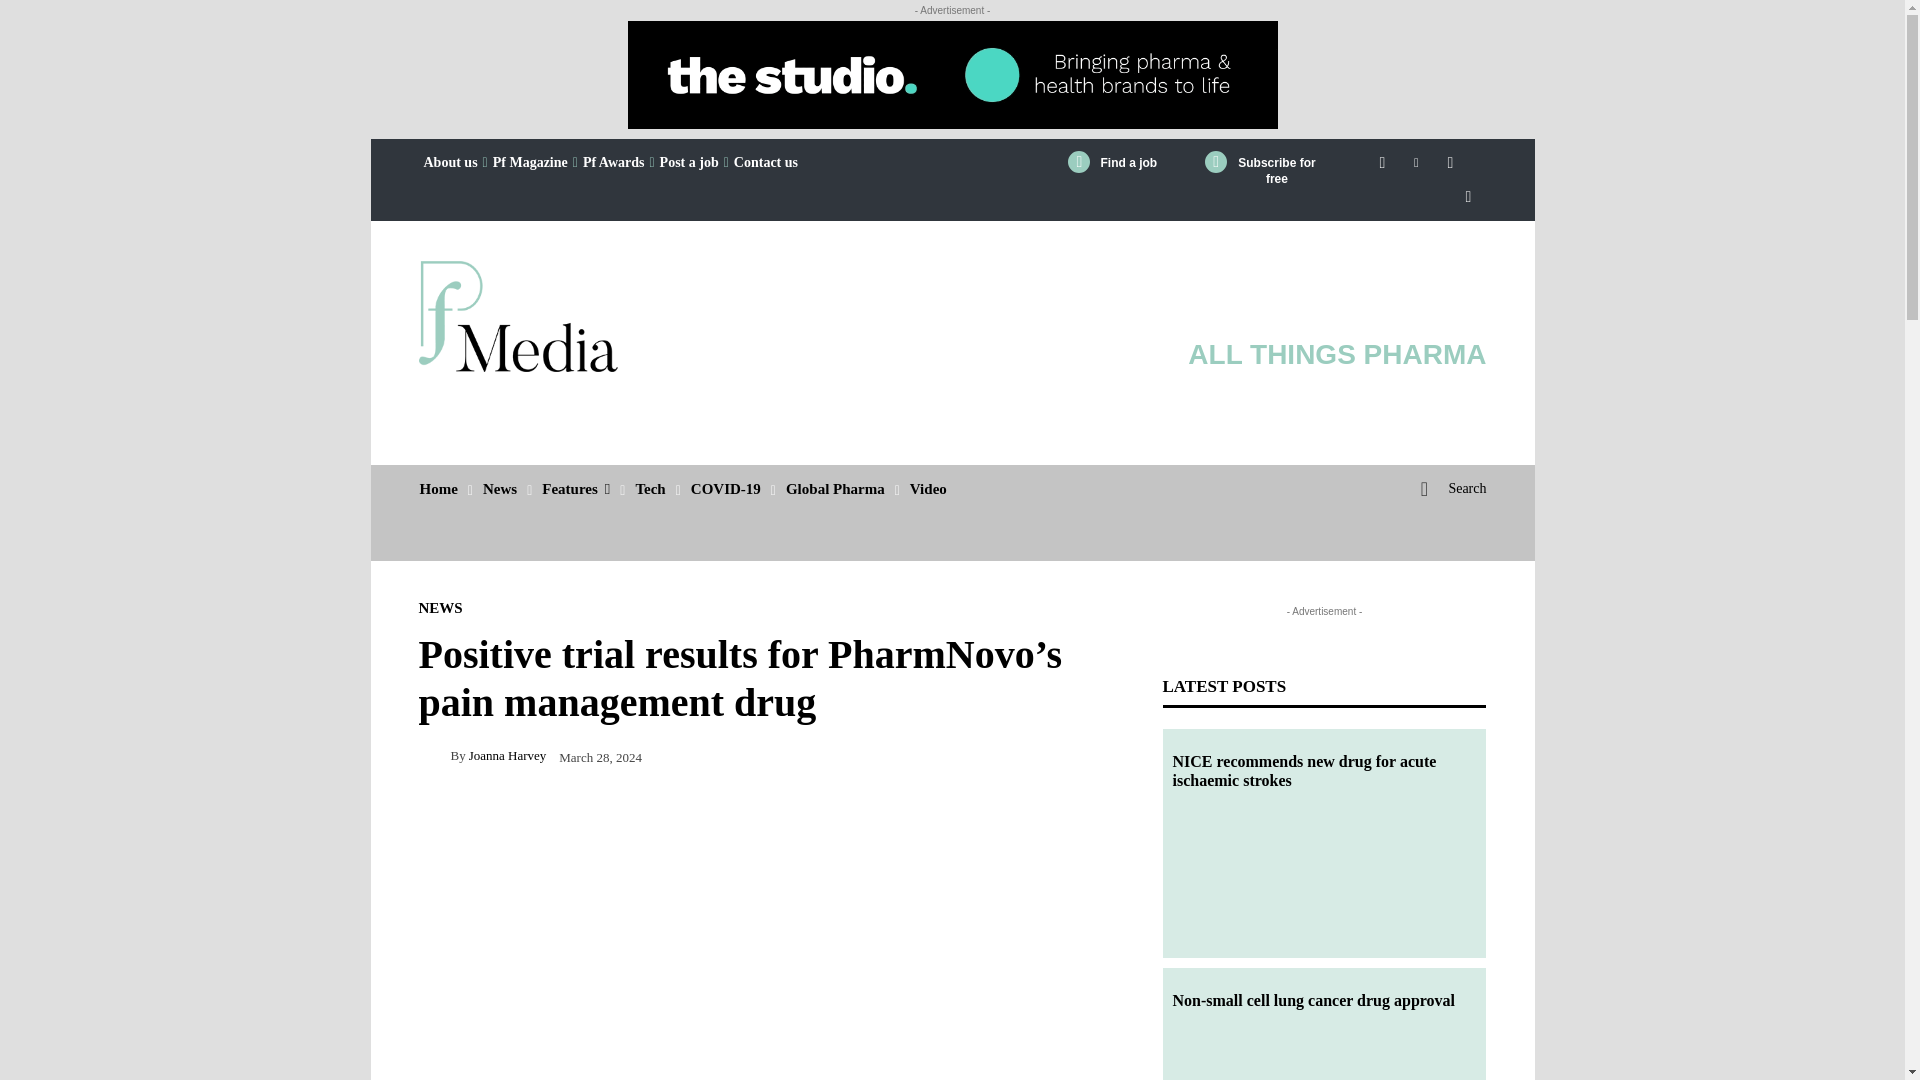 This screenshot has height=1080, width=1920. I want to click on Mail, so click(1449, 159).